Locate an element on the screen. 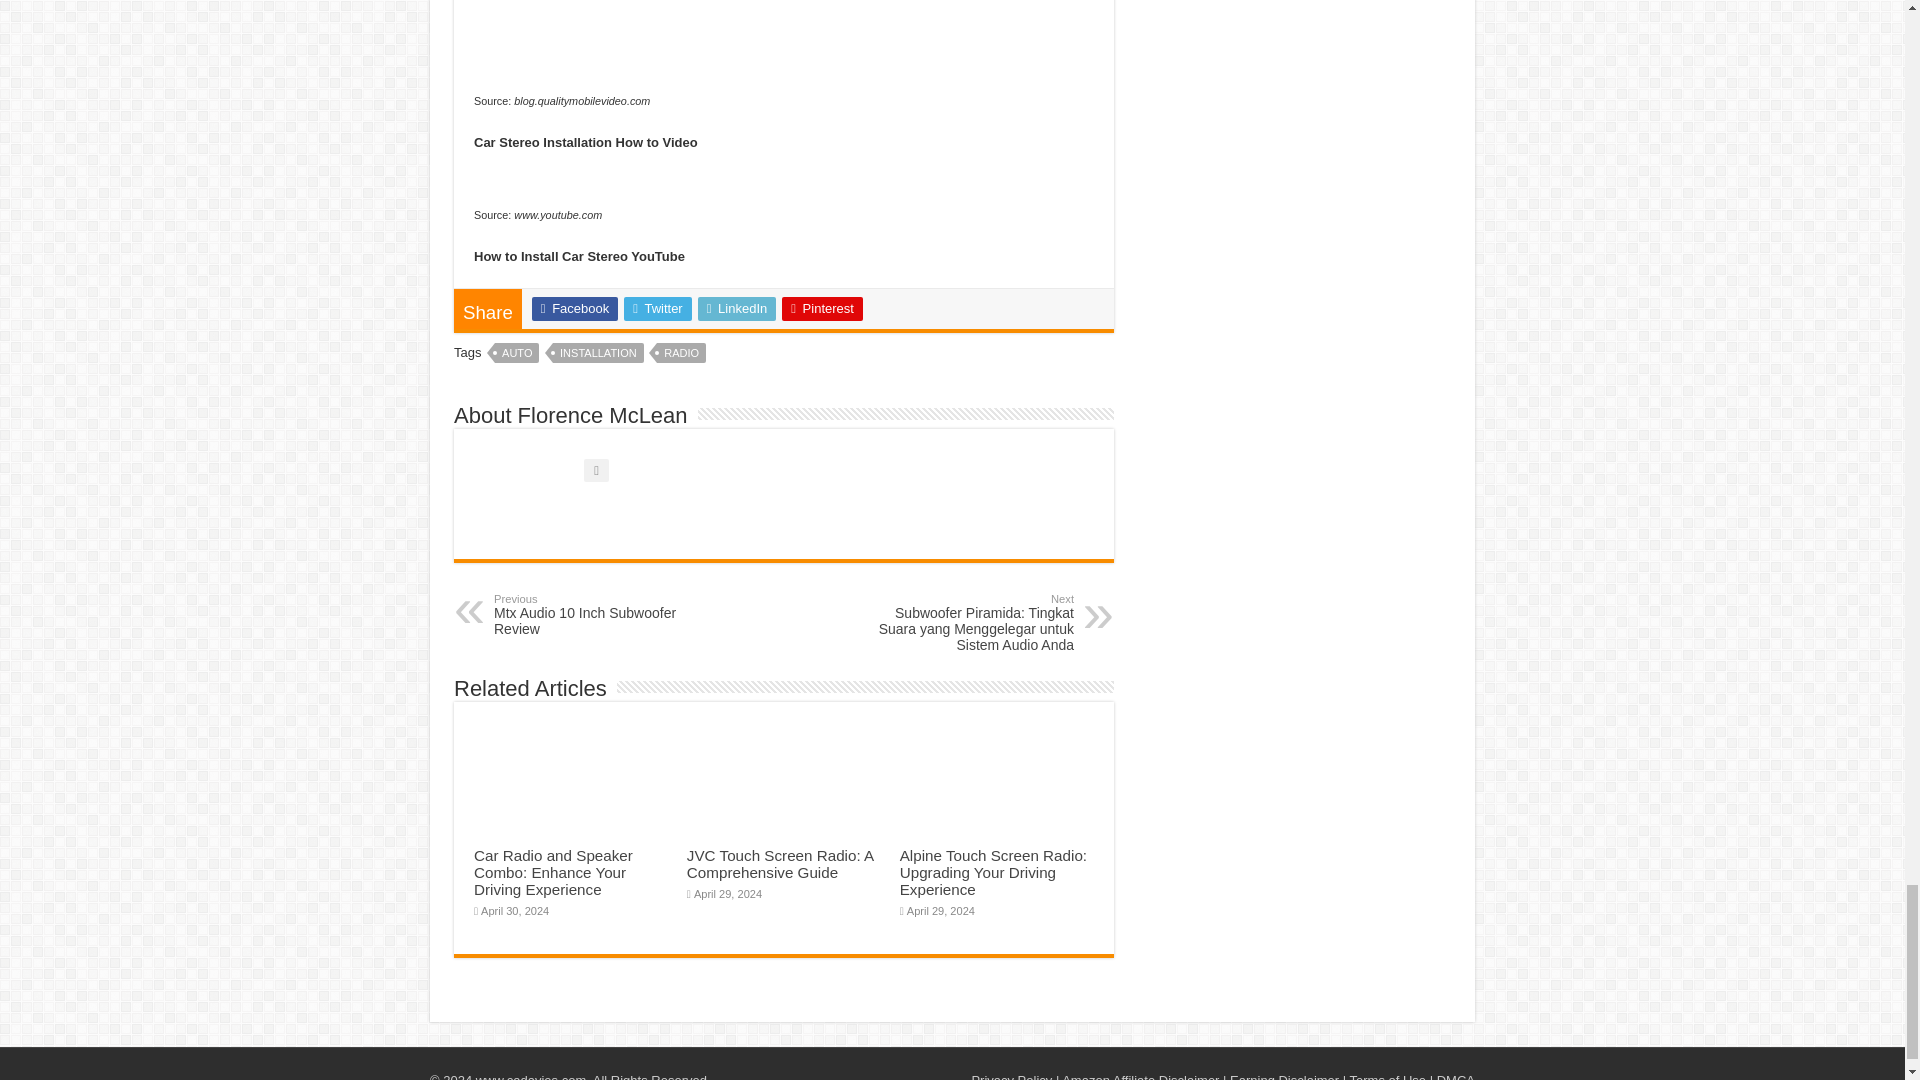  Facebook is located at coordinates (574, 308).